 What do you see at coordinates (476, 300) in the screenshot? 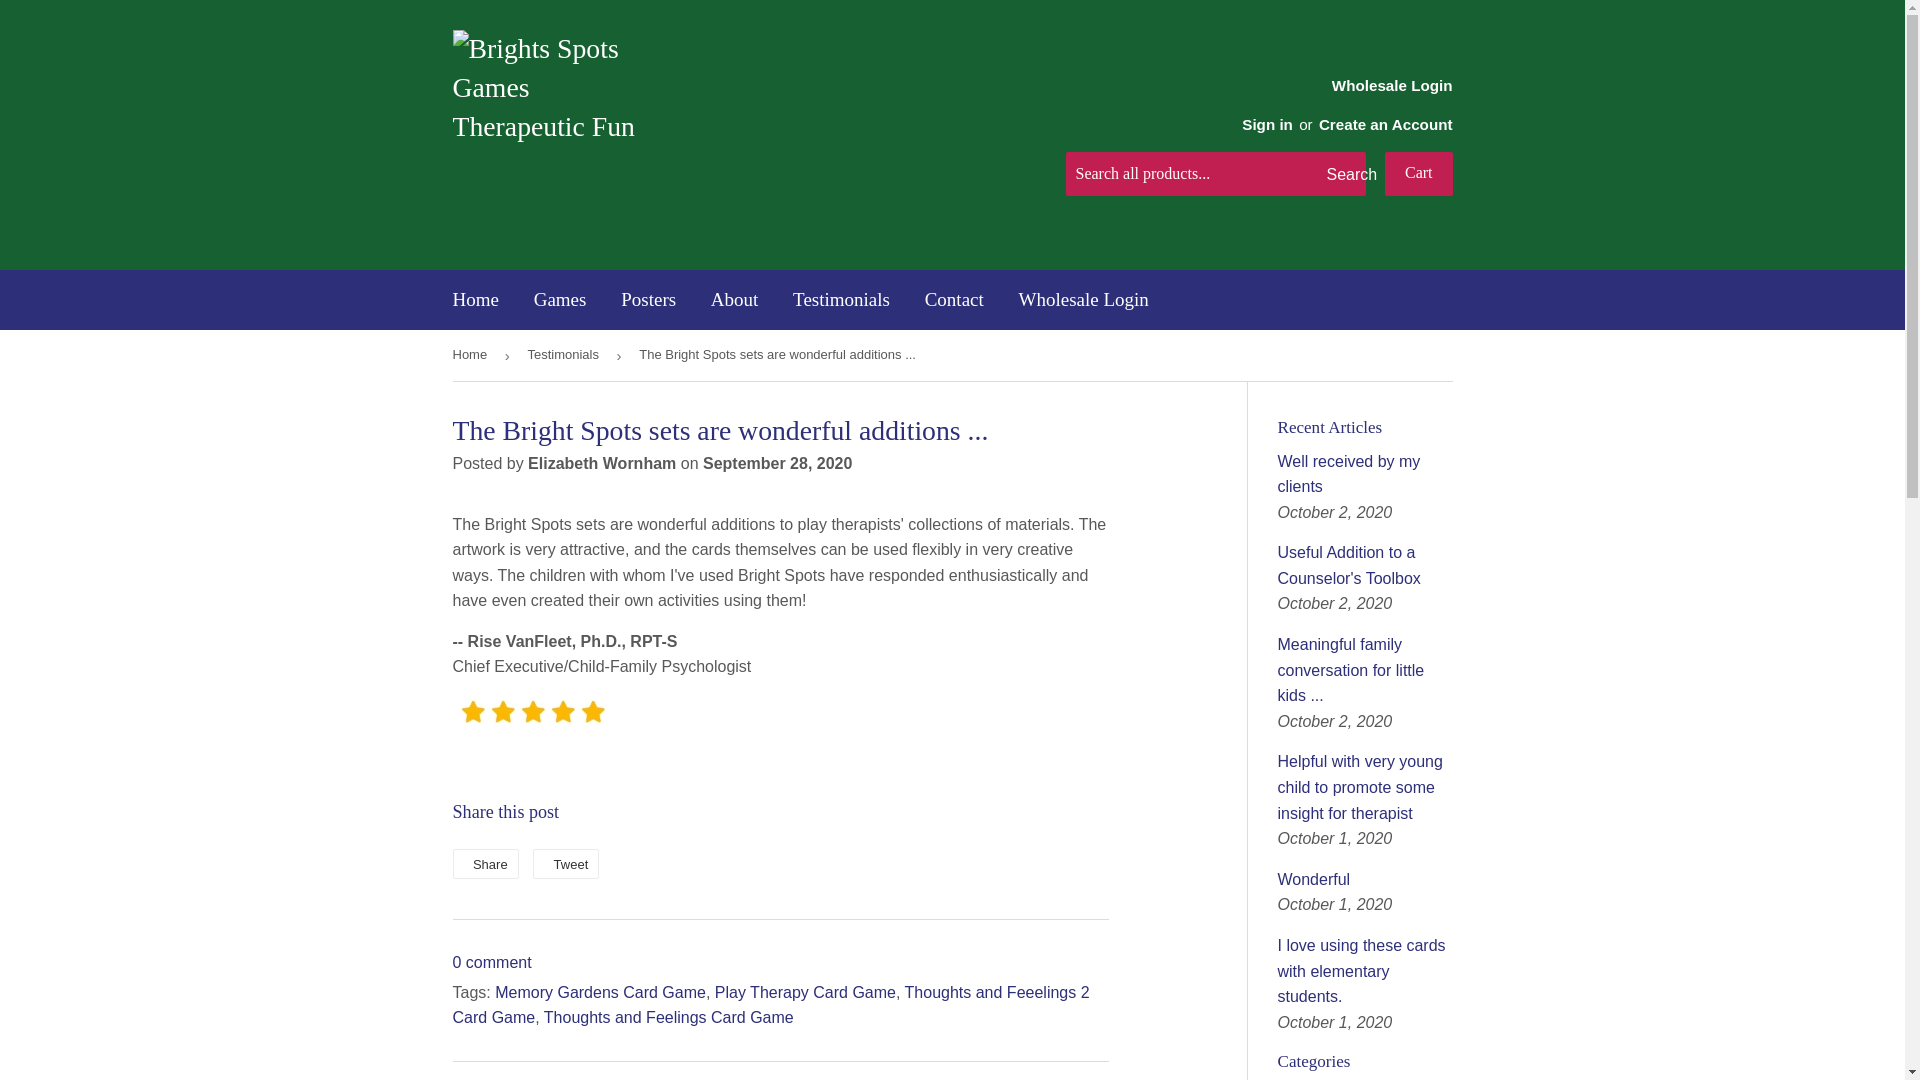
I see `Home` at bounding box center [476, 300].